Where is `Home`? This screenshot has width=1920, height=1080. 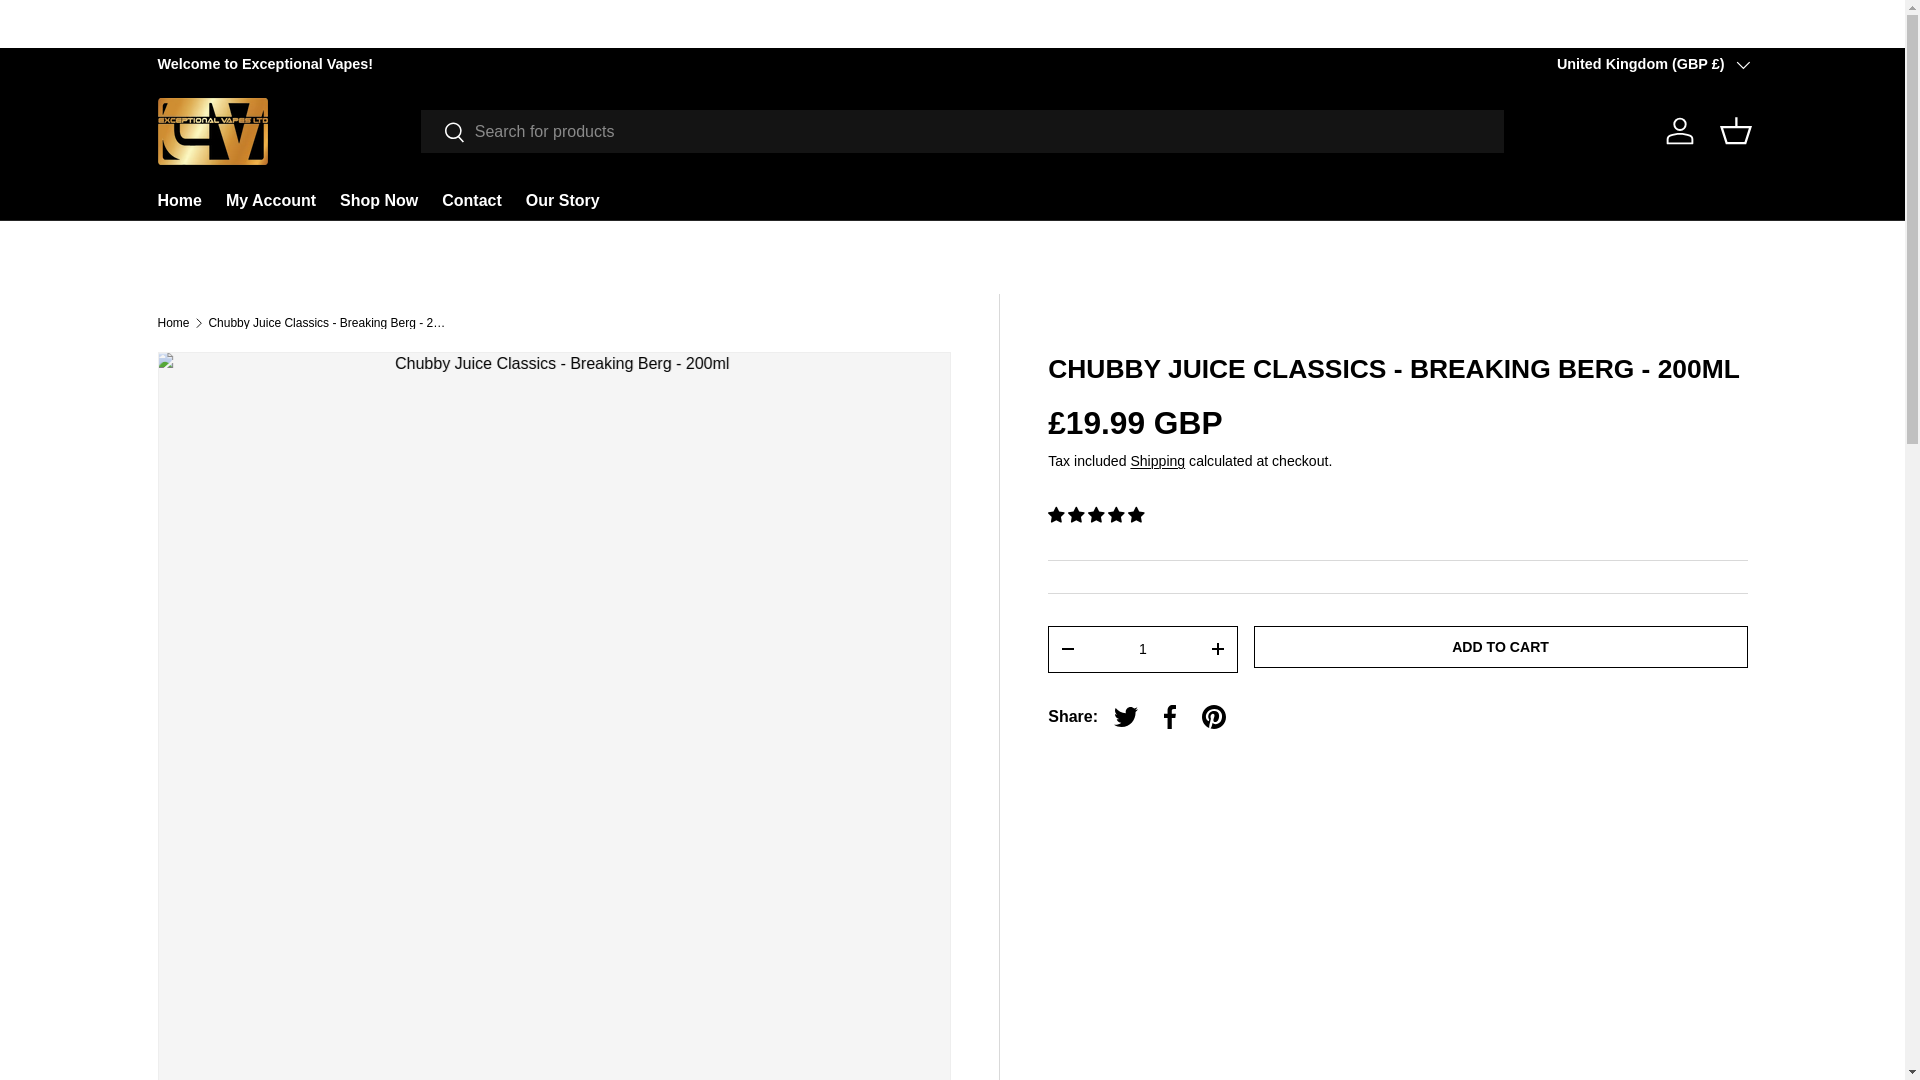 Home is located at coordinates (179, 200).